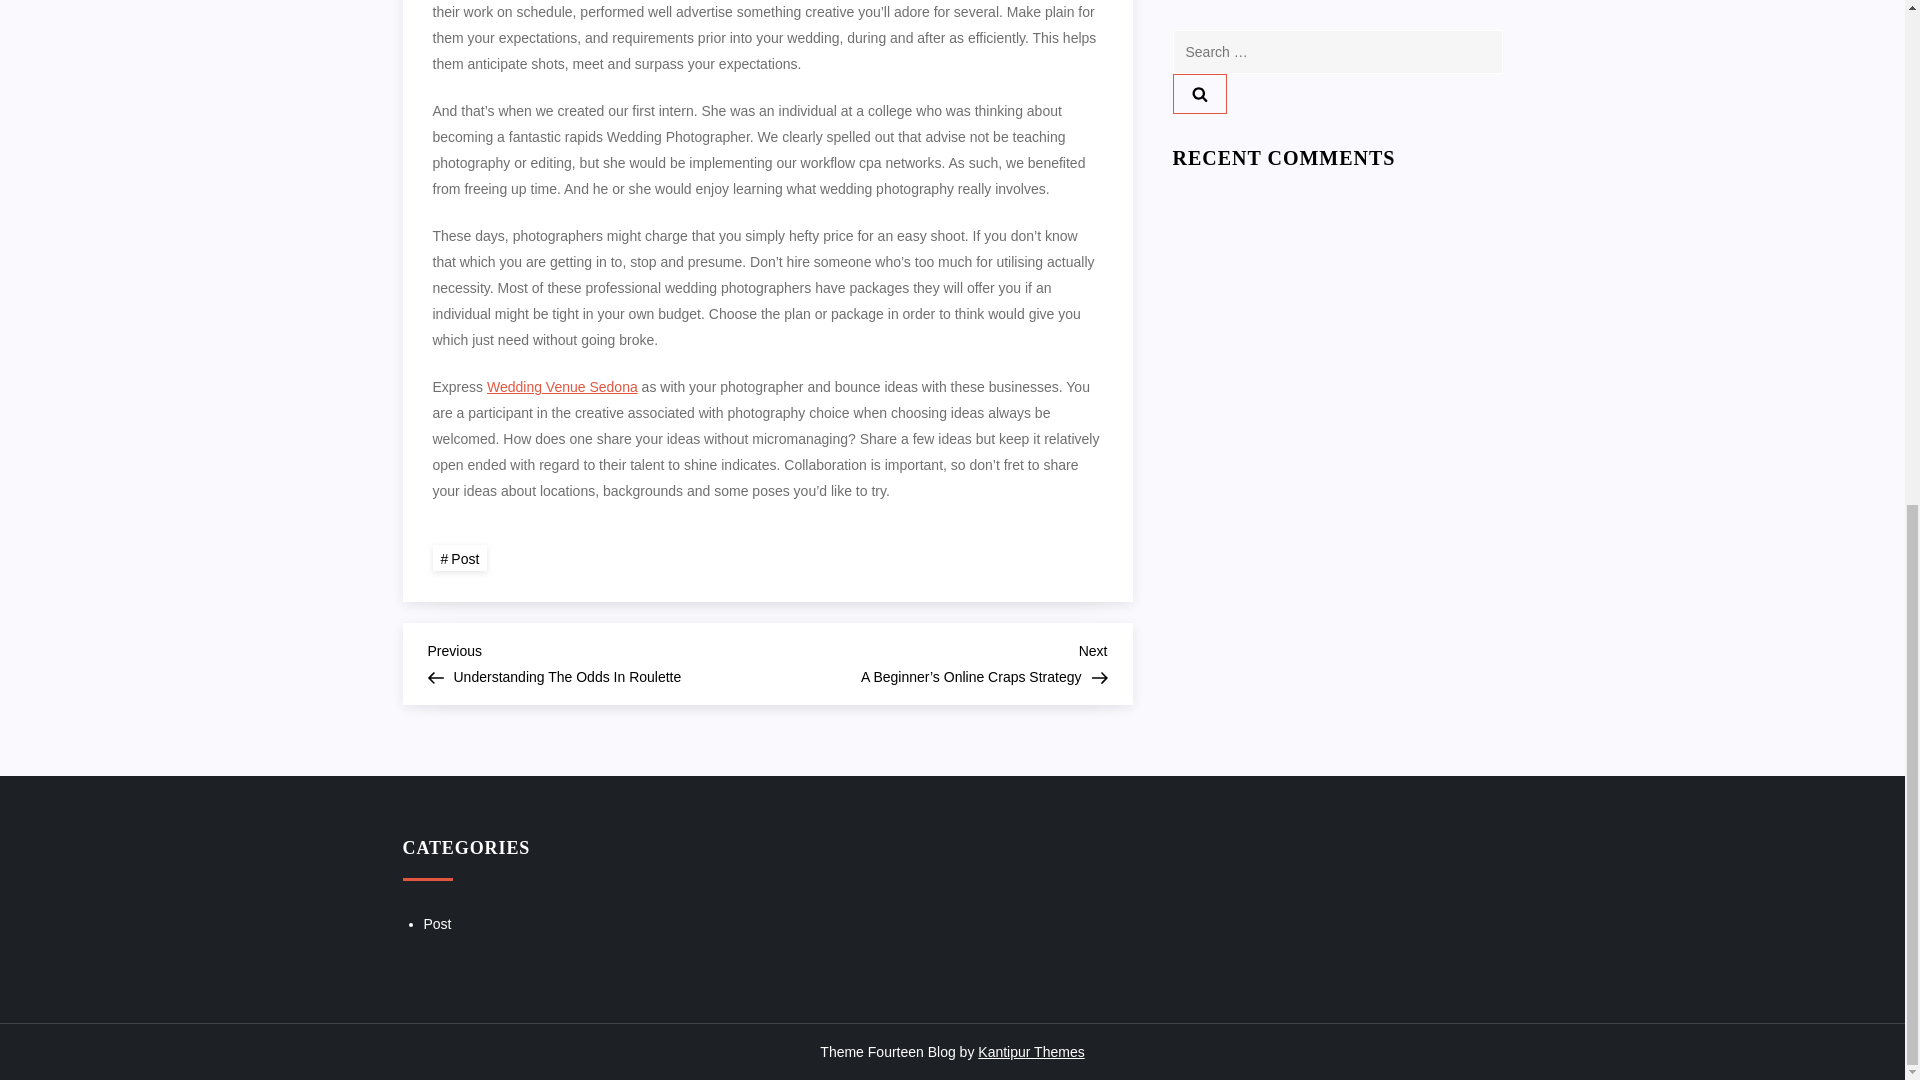 This screenshot has height=1080, width=1920. What do you see at coordinates (460, 558) in the screenshot?
I see `Post` at bounding box center [460, 558].